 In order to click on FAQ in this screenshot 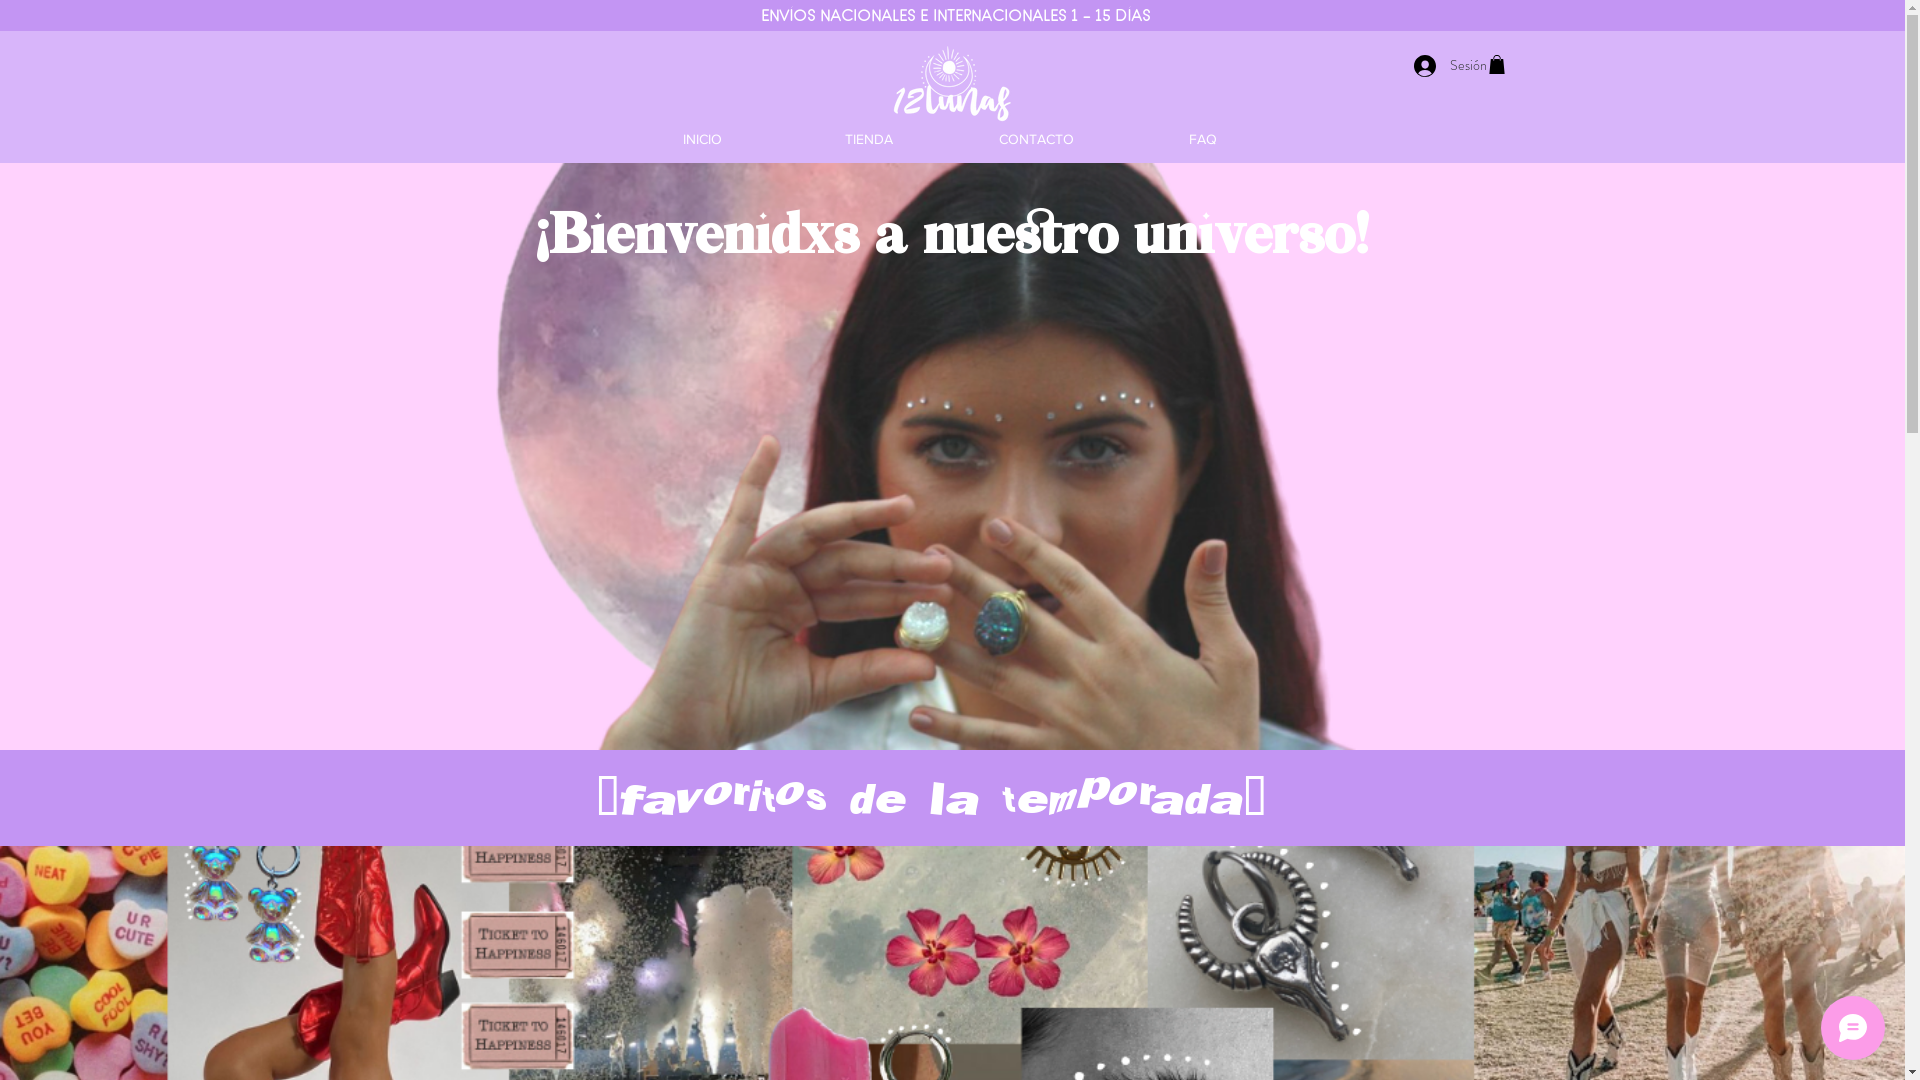, I will do `click(1204, 140)`.